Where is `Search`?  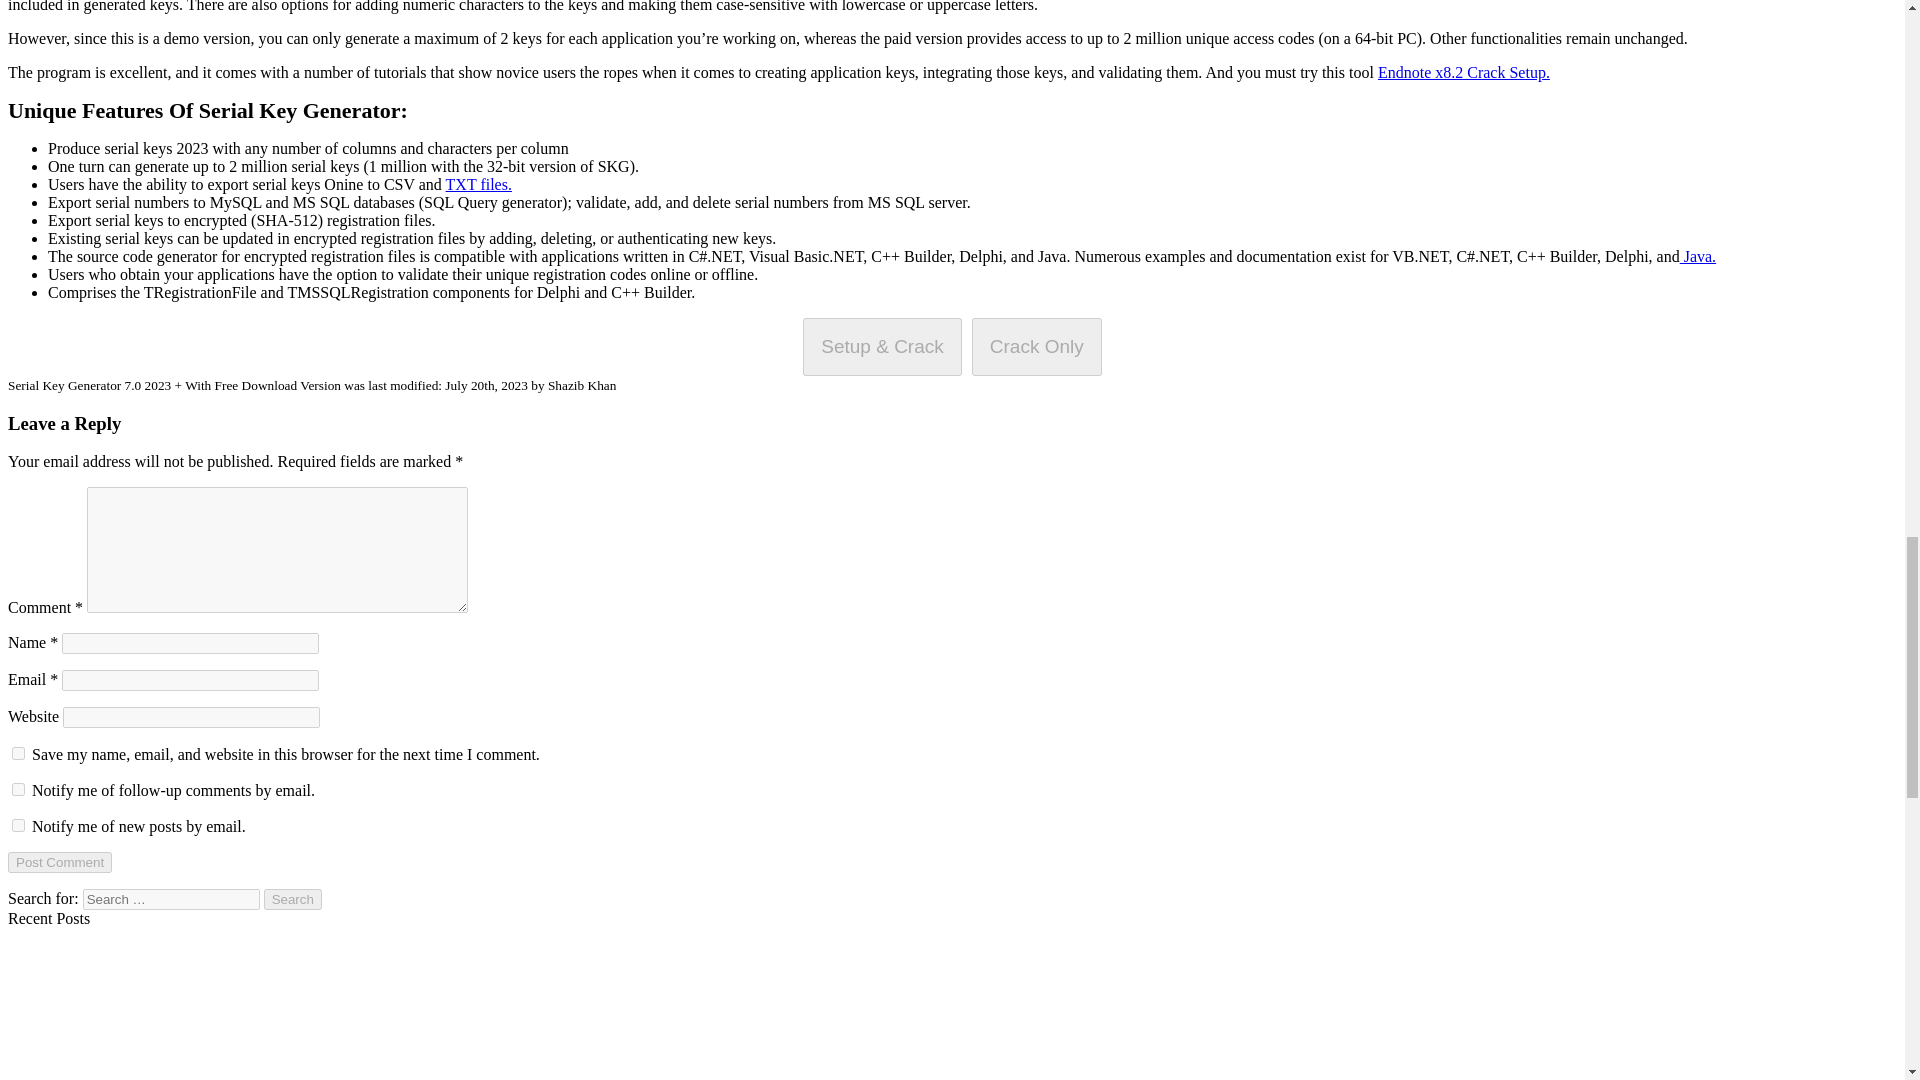
Search is located at coordinates (293, 899).